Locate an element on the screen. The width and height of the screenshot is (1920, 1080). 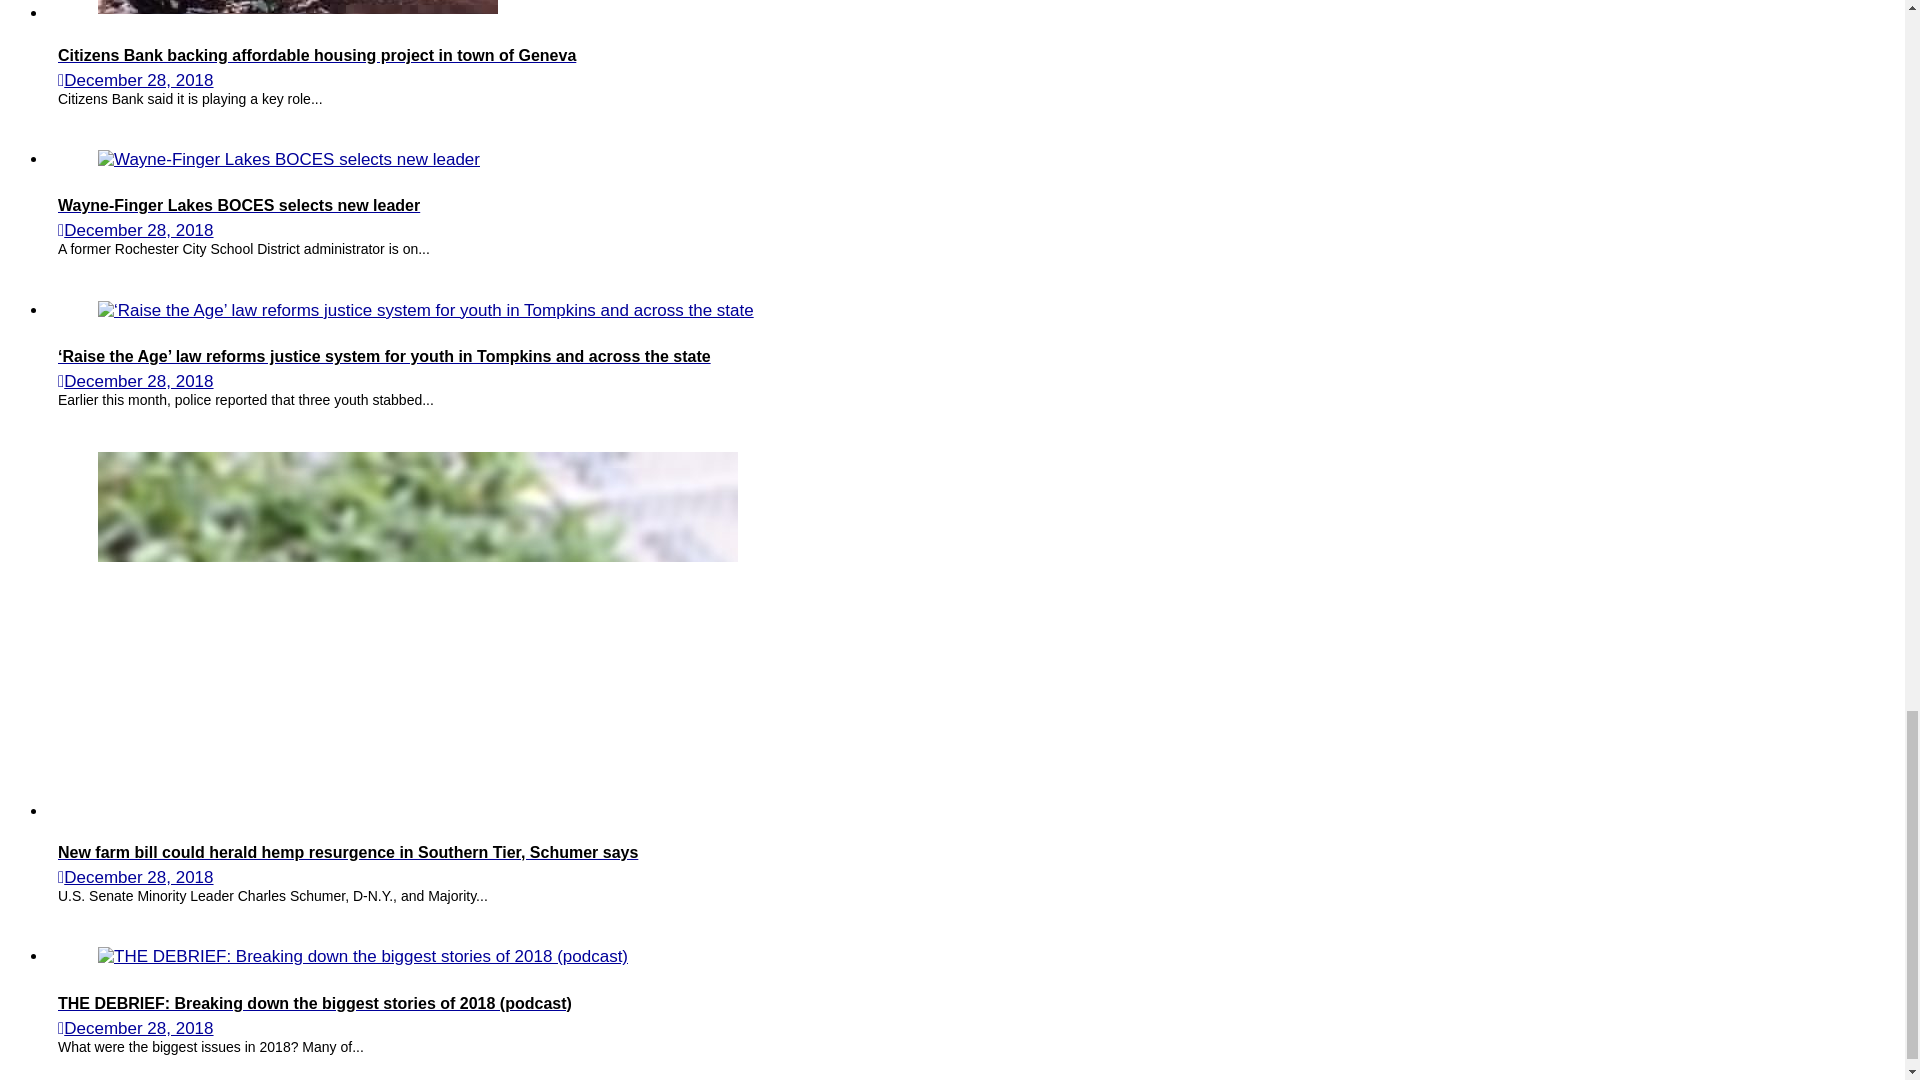
December 28, 2018 is located at coordinates (138, 877).